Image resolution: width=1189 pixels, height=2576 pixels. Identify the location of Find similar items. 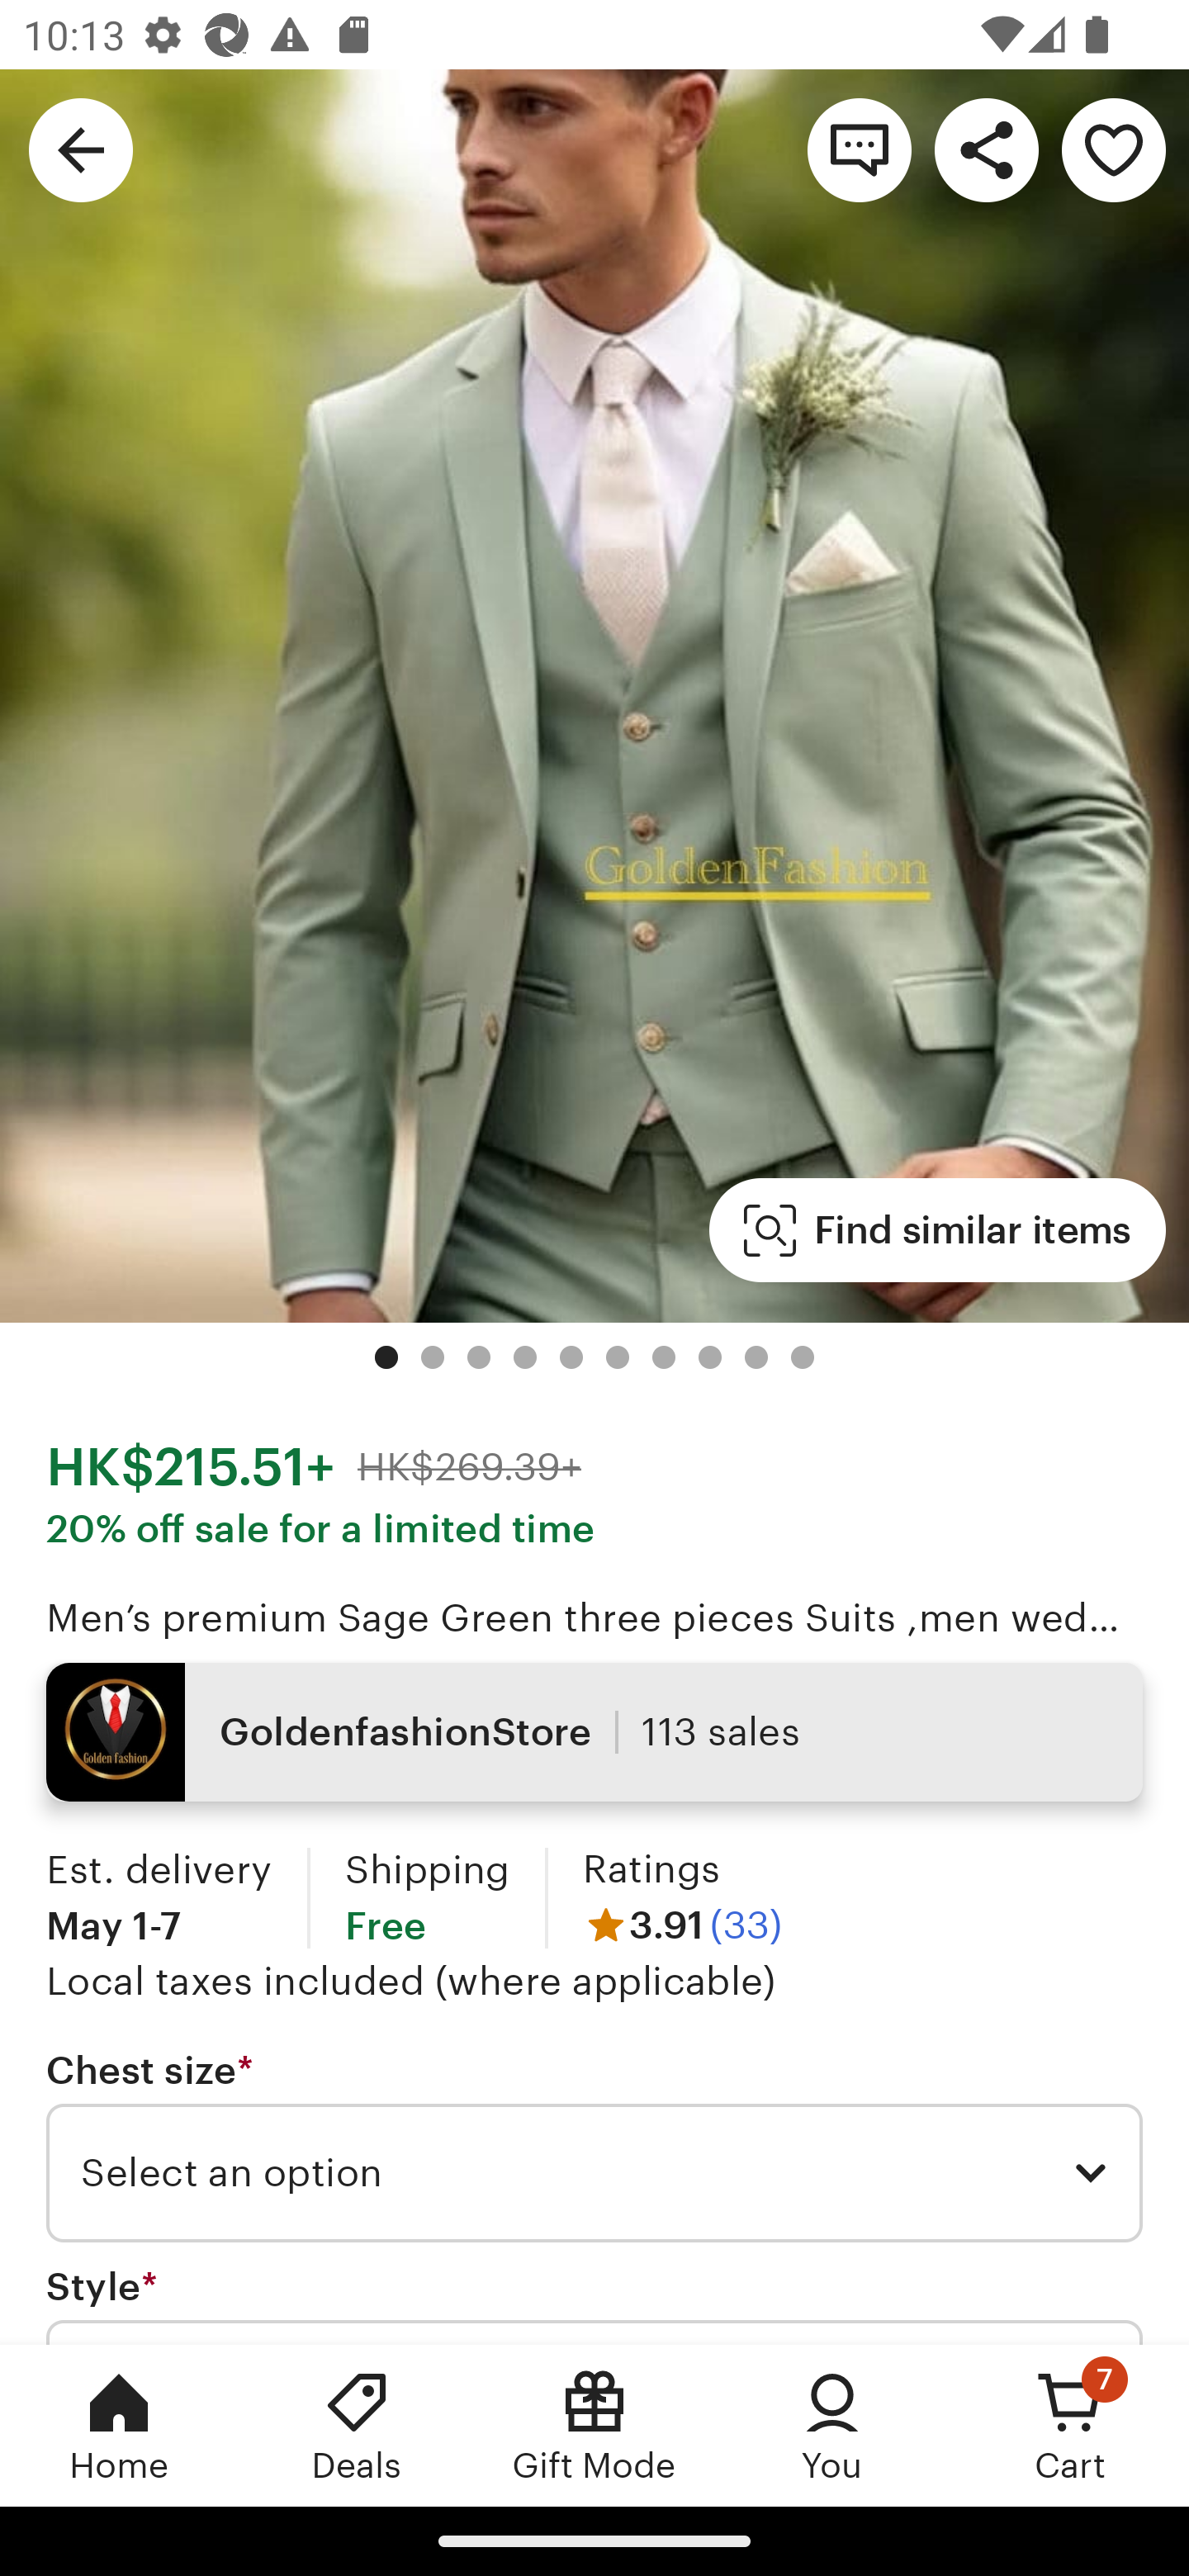
(938, 1230).